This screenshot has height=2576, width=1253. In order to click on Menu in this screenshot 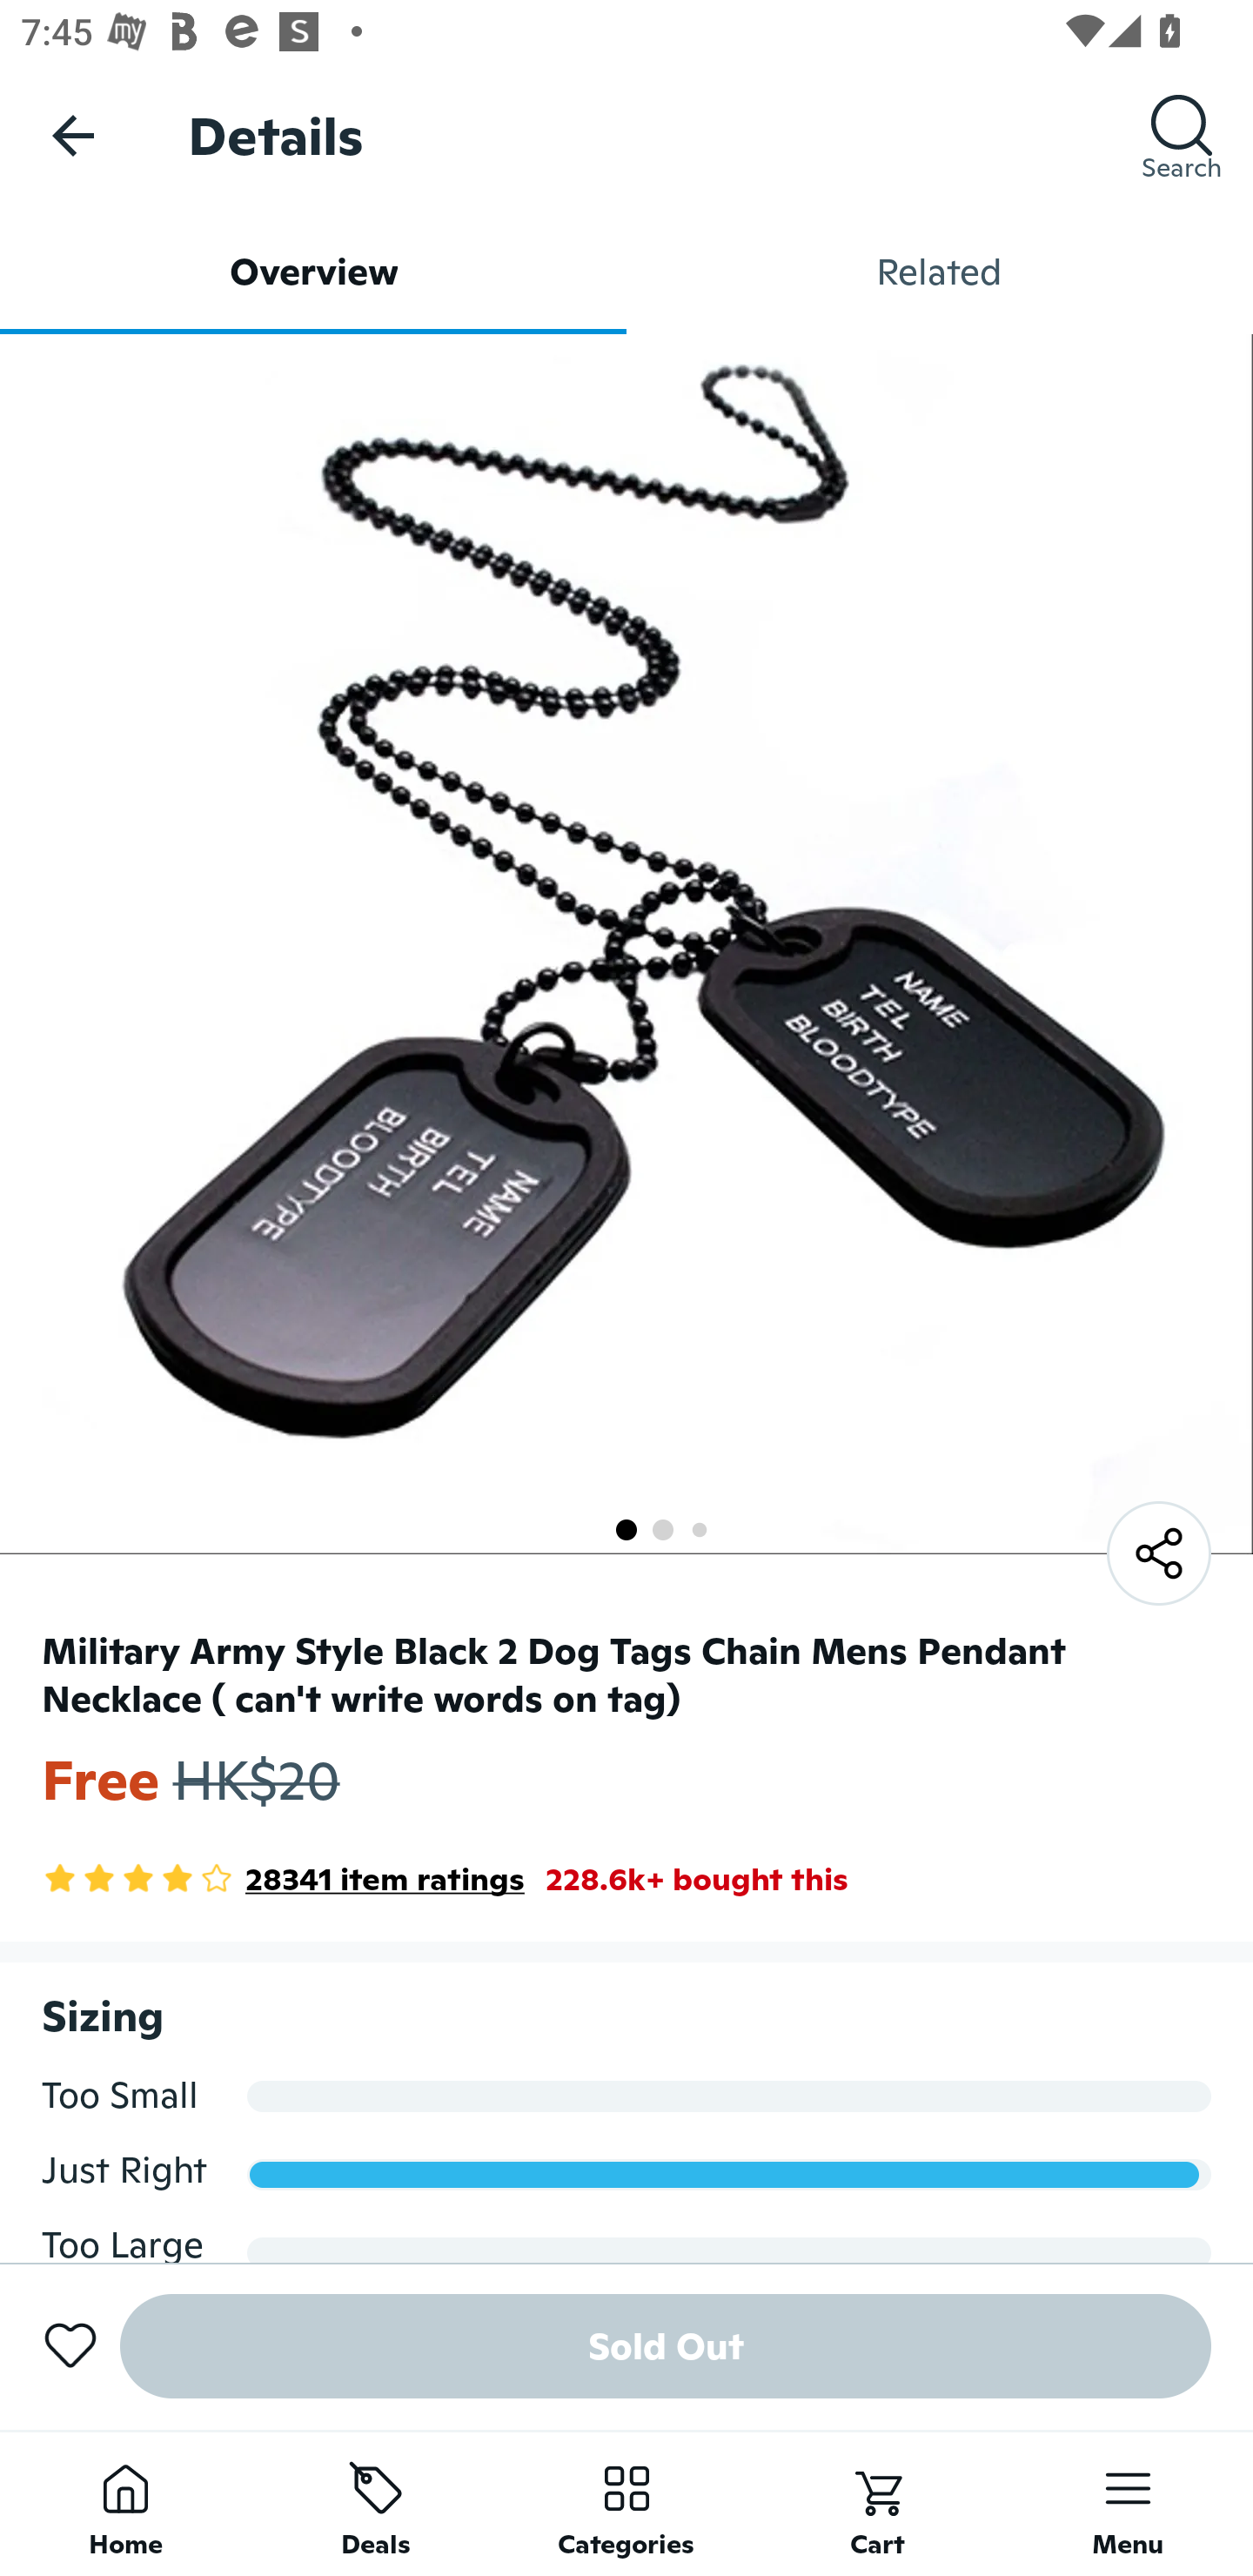, I will do `click(1128, 2503)`.